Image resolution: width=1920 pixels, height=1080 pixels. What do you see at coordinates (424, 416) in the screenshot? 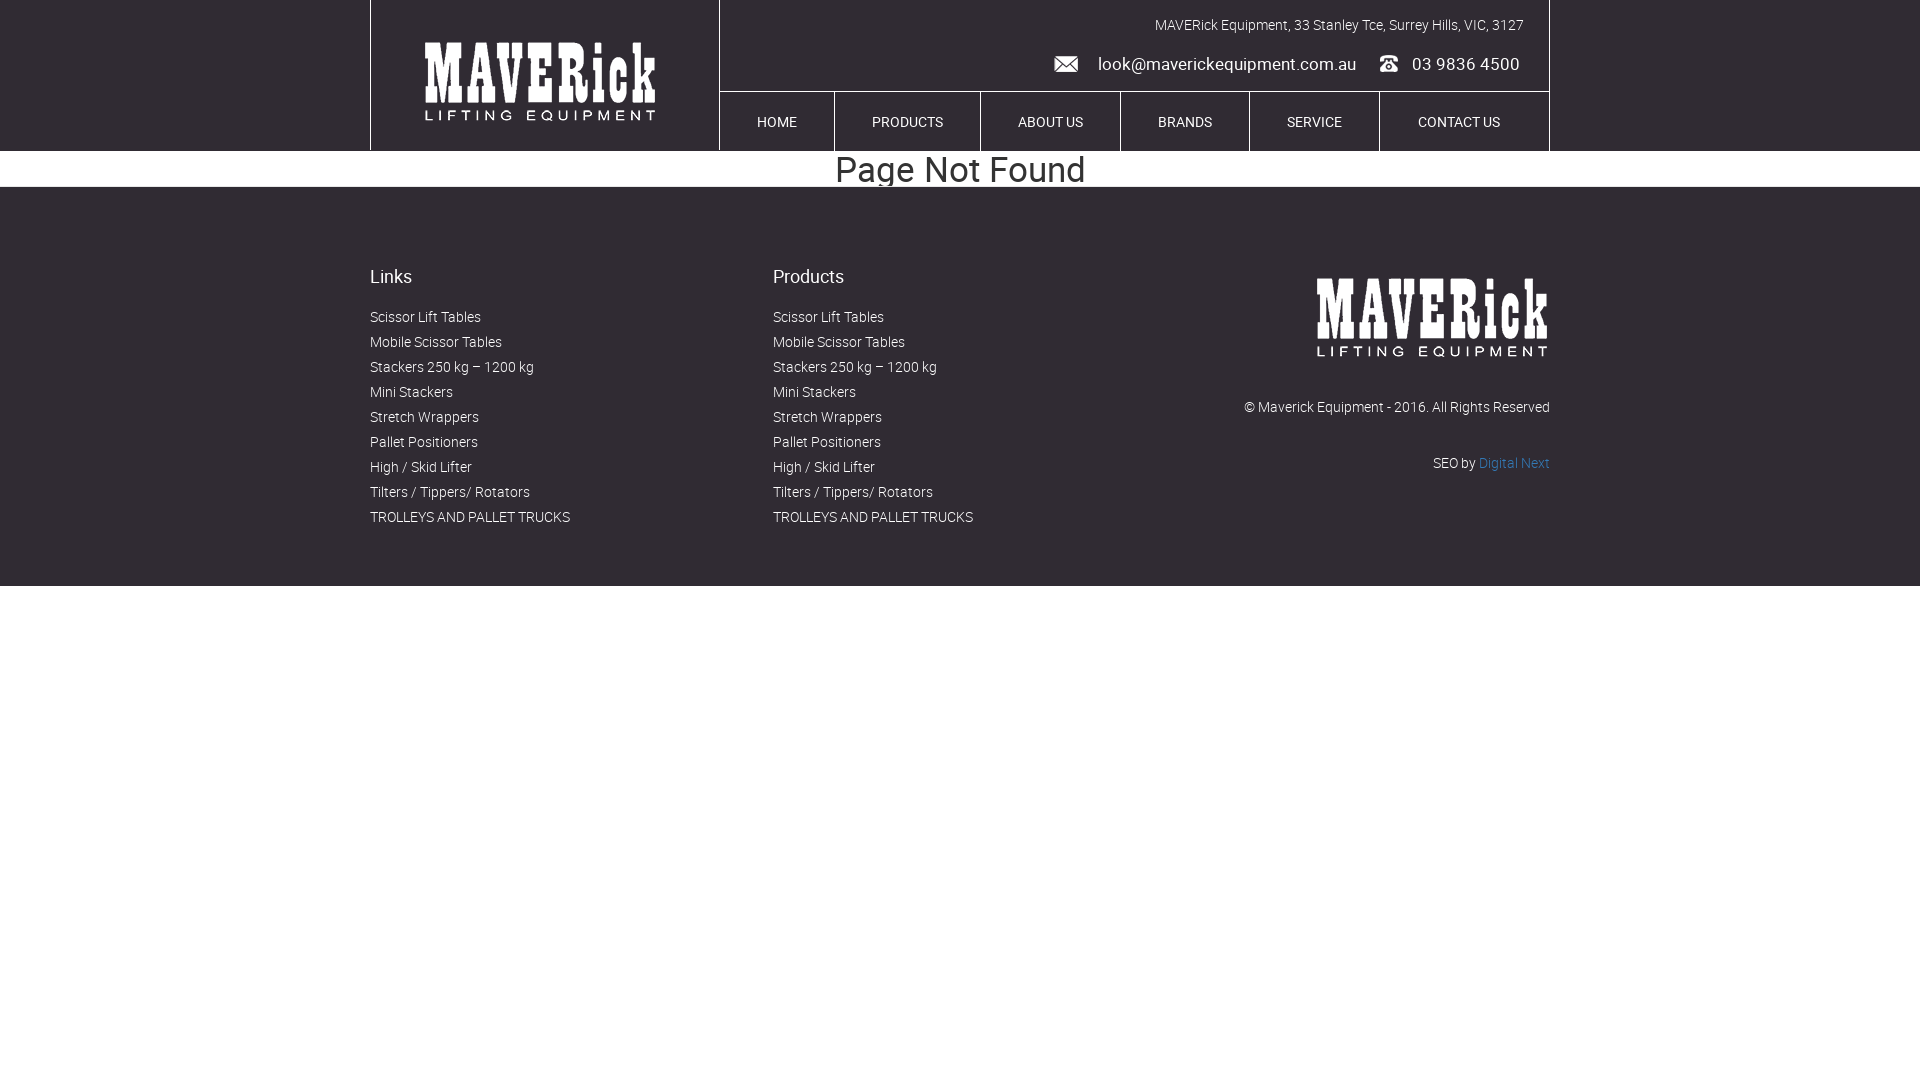
I see `Stretch Wrappers` at bounding box center [424, 416].